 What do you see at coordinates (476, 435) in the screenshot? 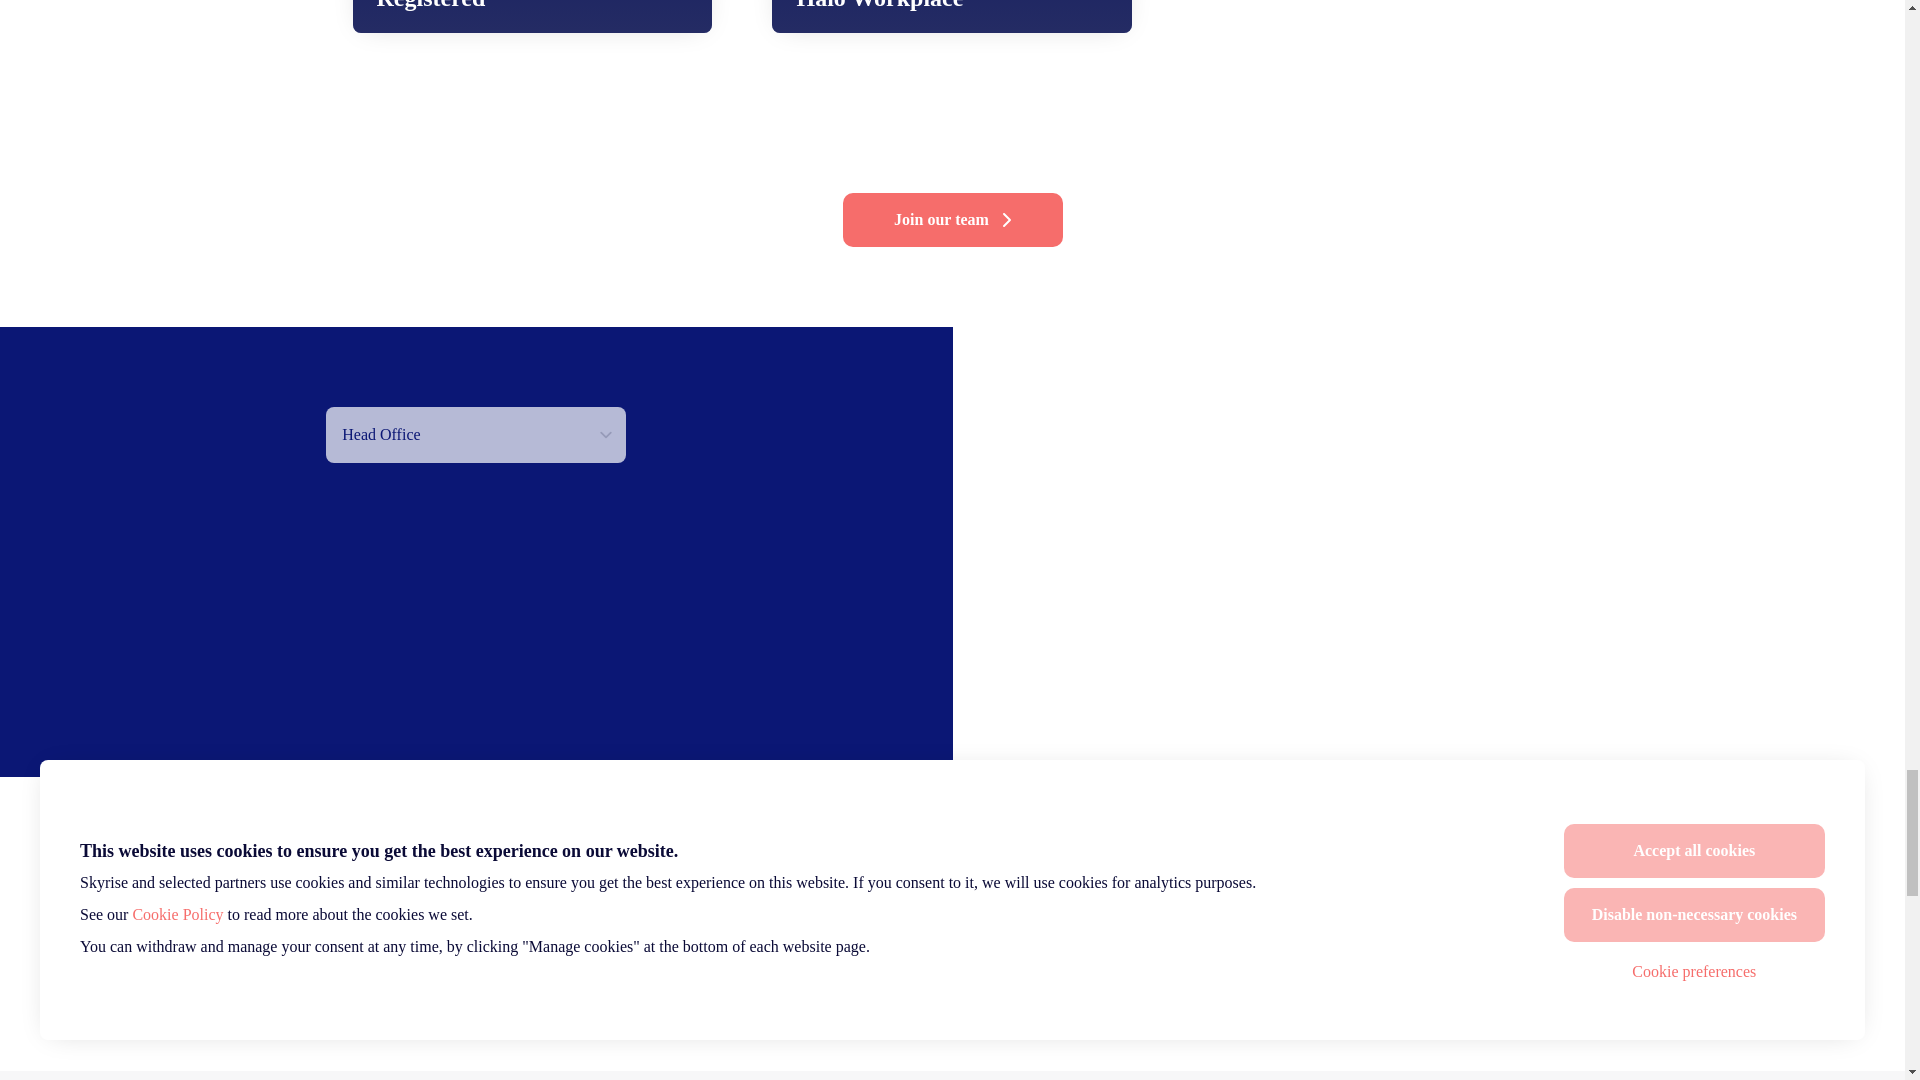
I see `Select location` at bounding box center [476, 435].